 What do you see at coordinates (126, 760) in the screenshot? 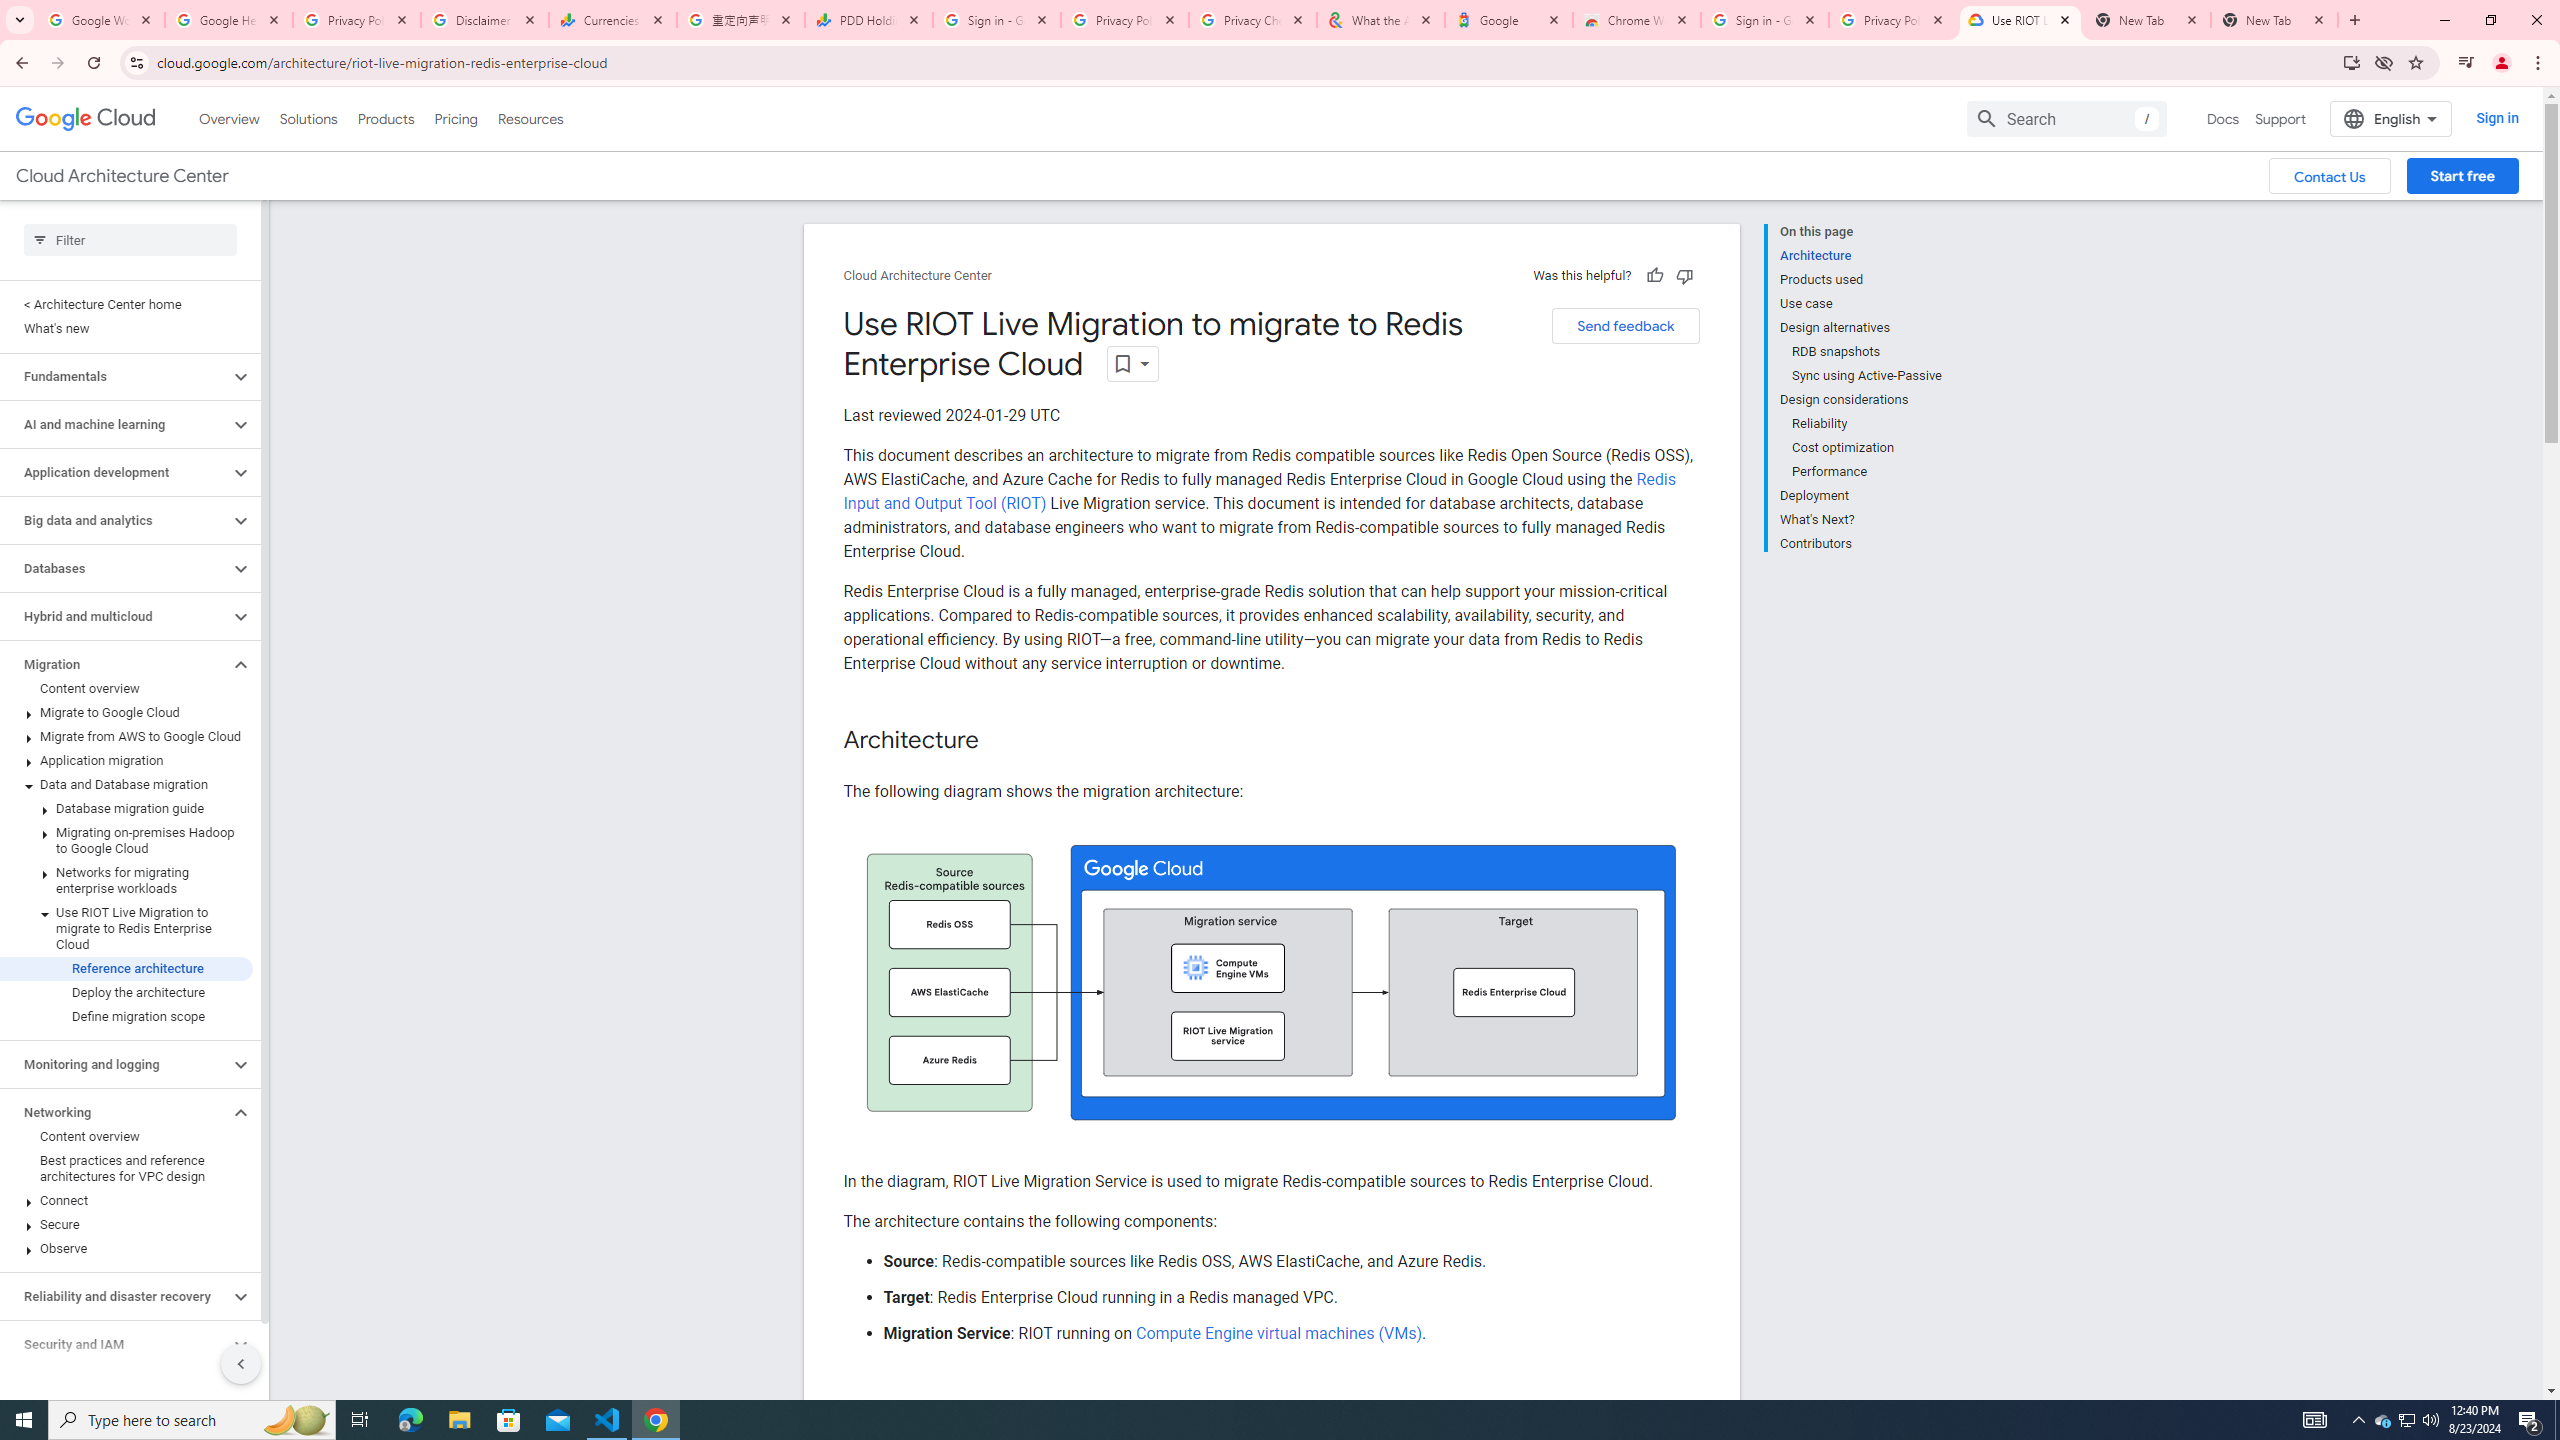
I see `Application migration` at bounding box center [126, 760].